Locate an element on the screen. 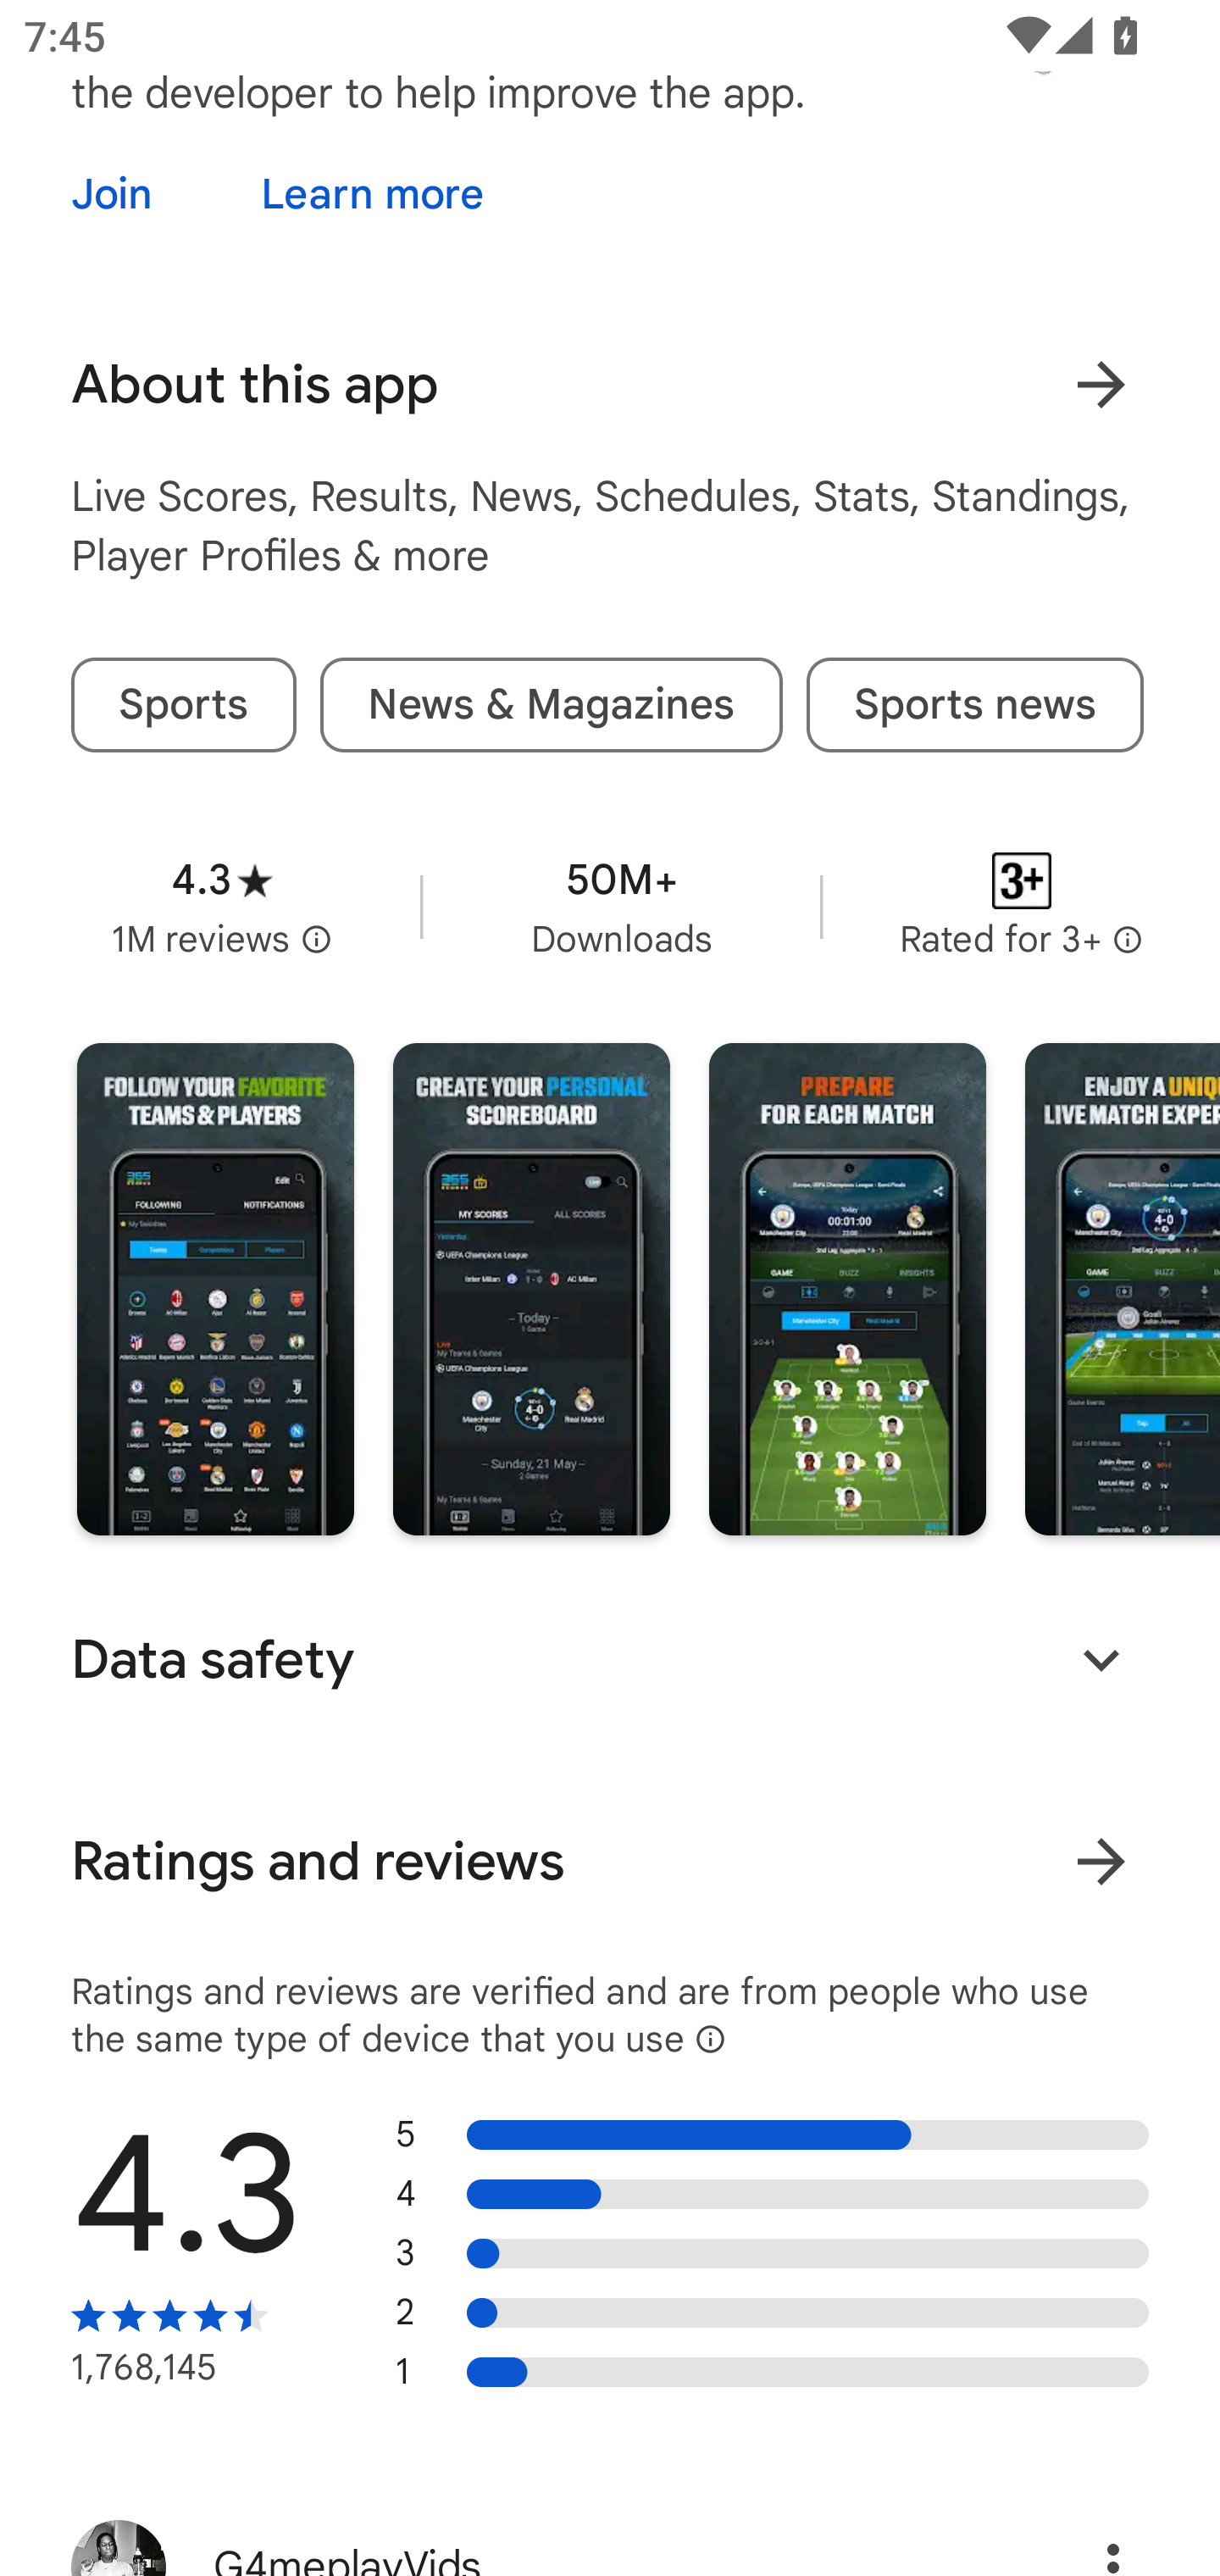 Image resolution: width=1220 pixels, height=2576 pixels. Learn more About this app is located at coordinates (1101, 385).